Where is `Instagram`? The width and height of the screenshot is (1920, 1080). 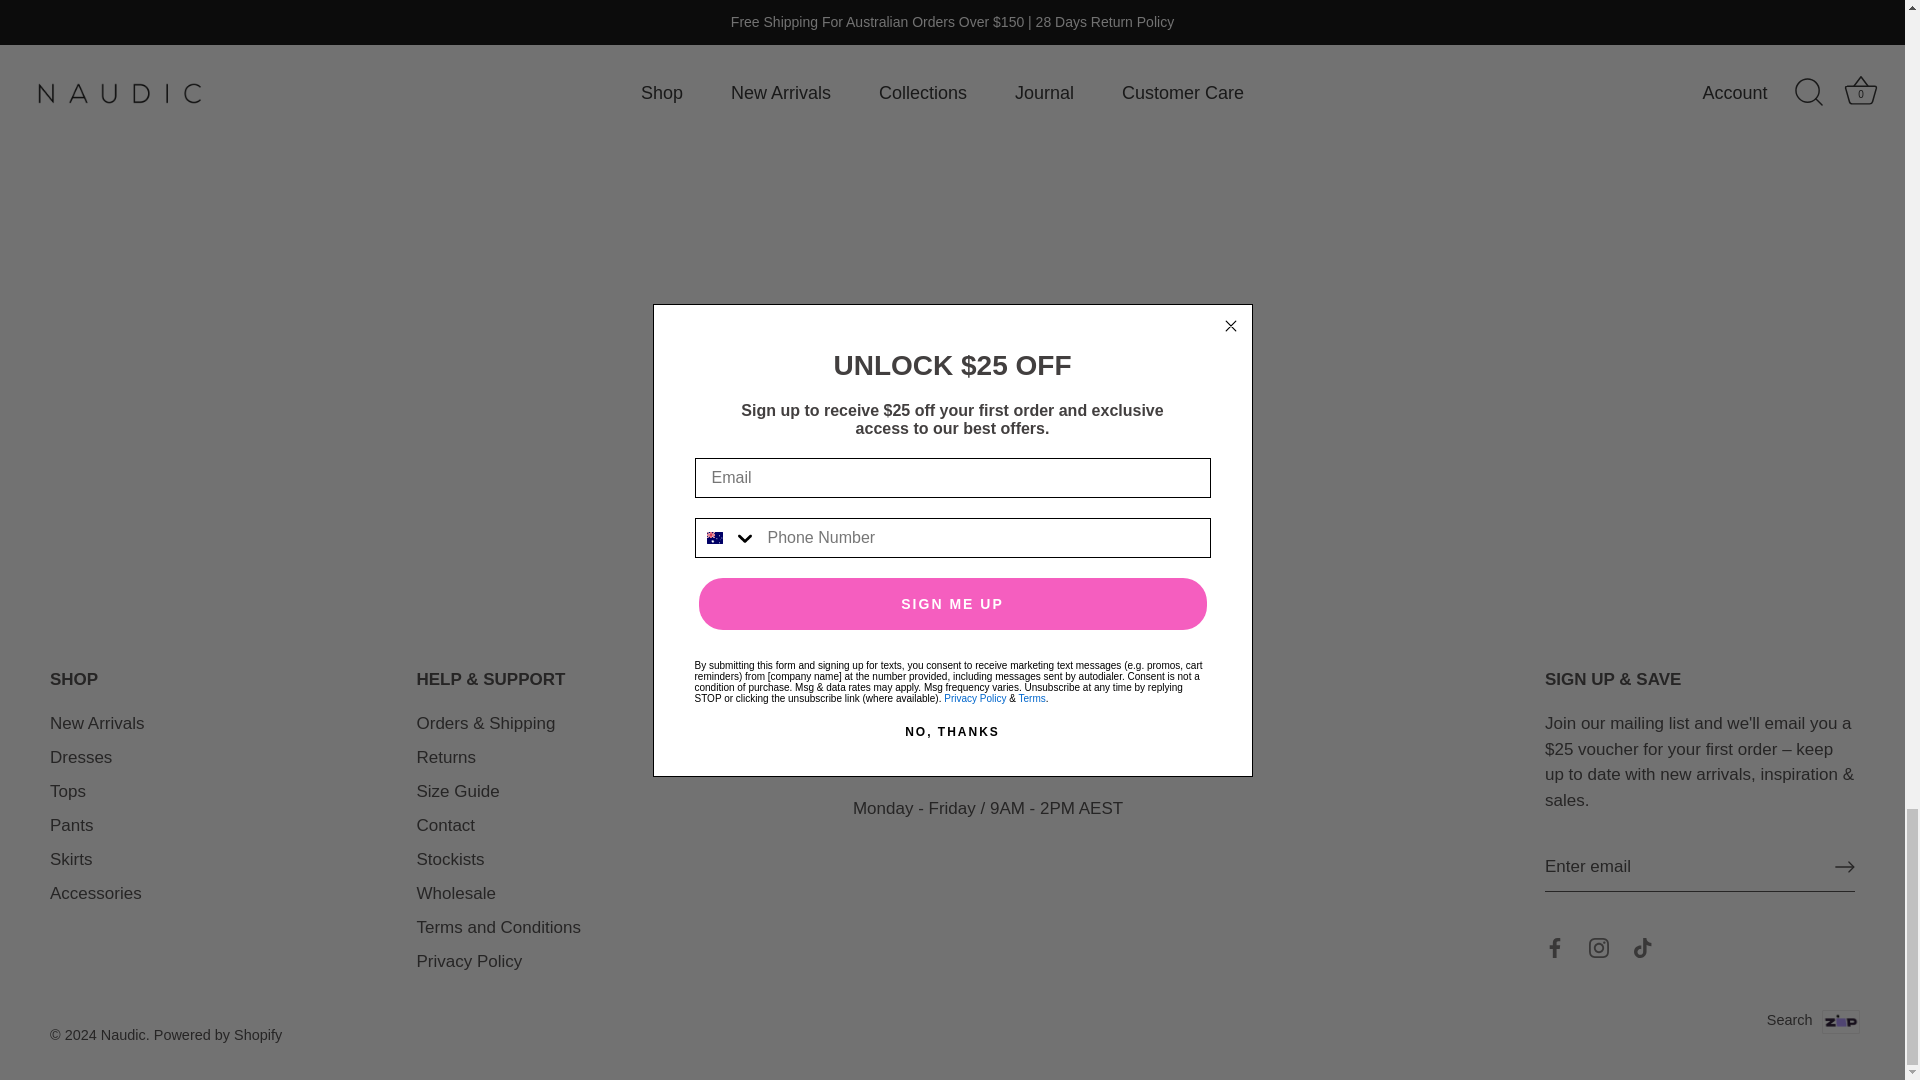
Instagram is located at coordinates (1598, 892).